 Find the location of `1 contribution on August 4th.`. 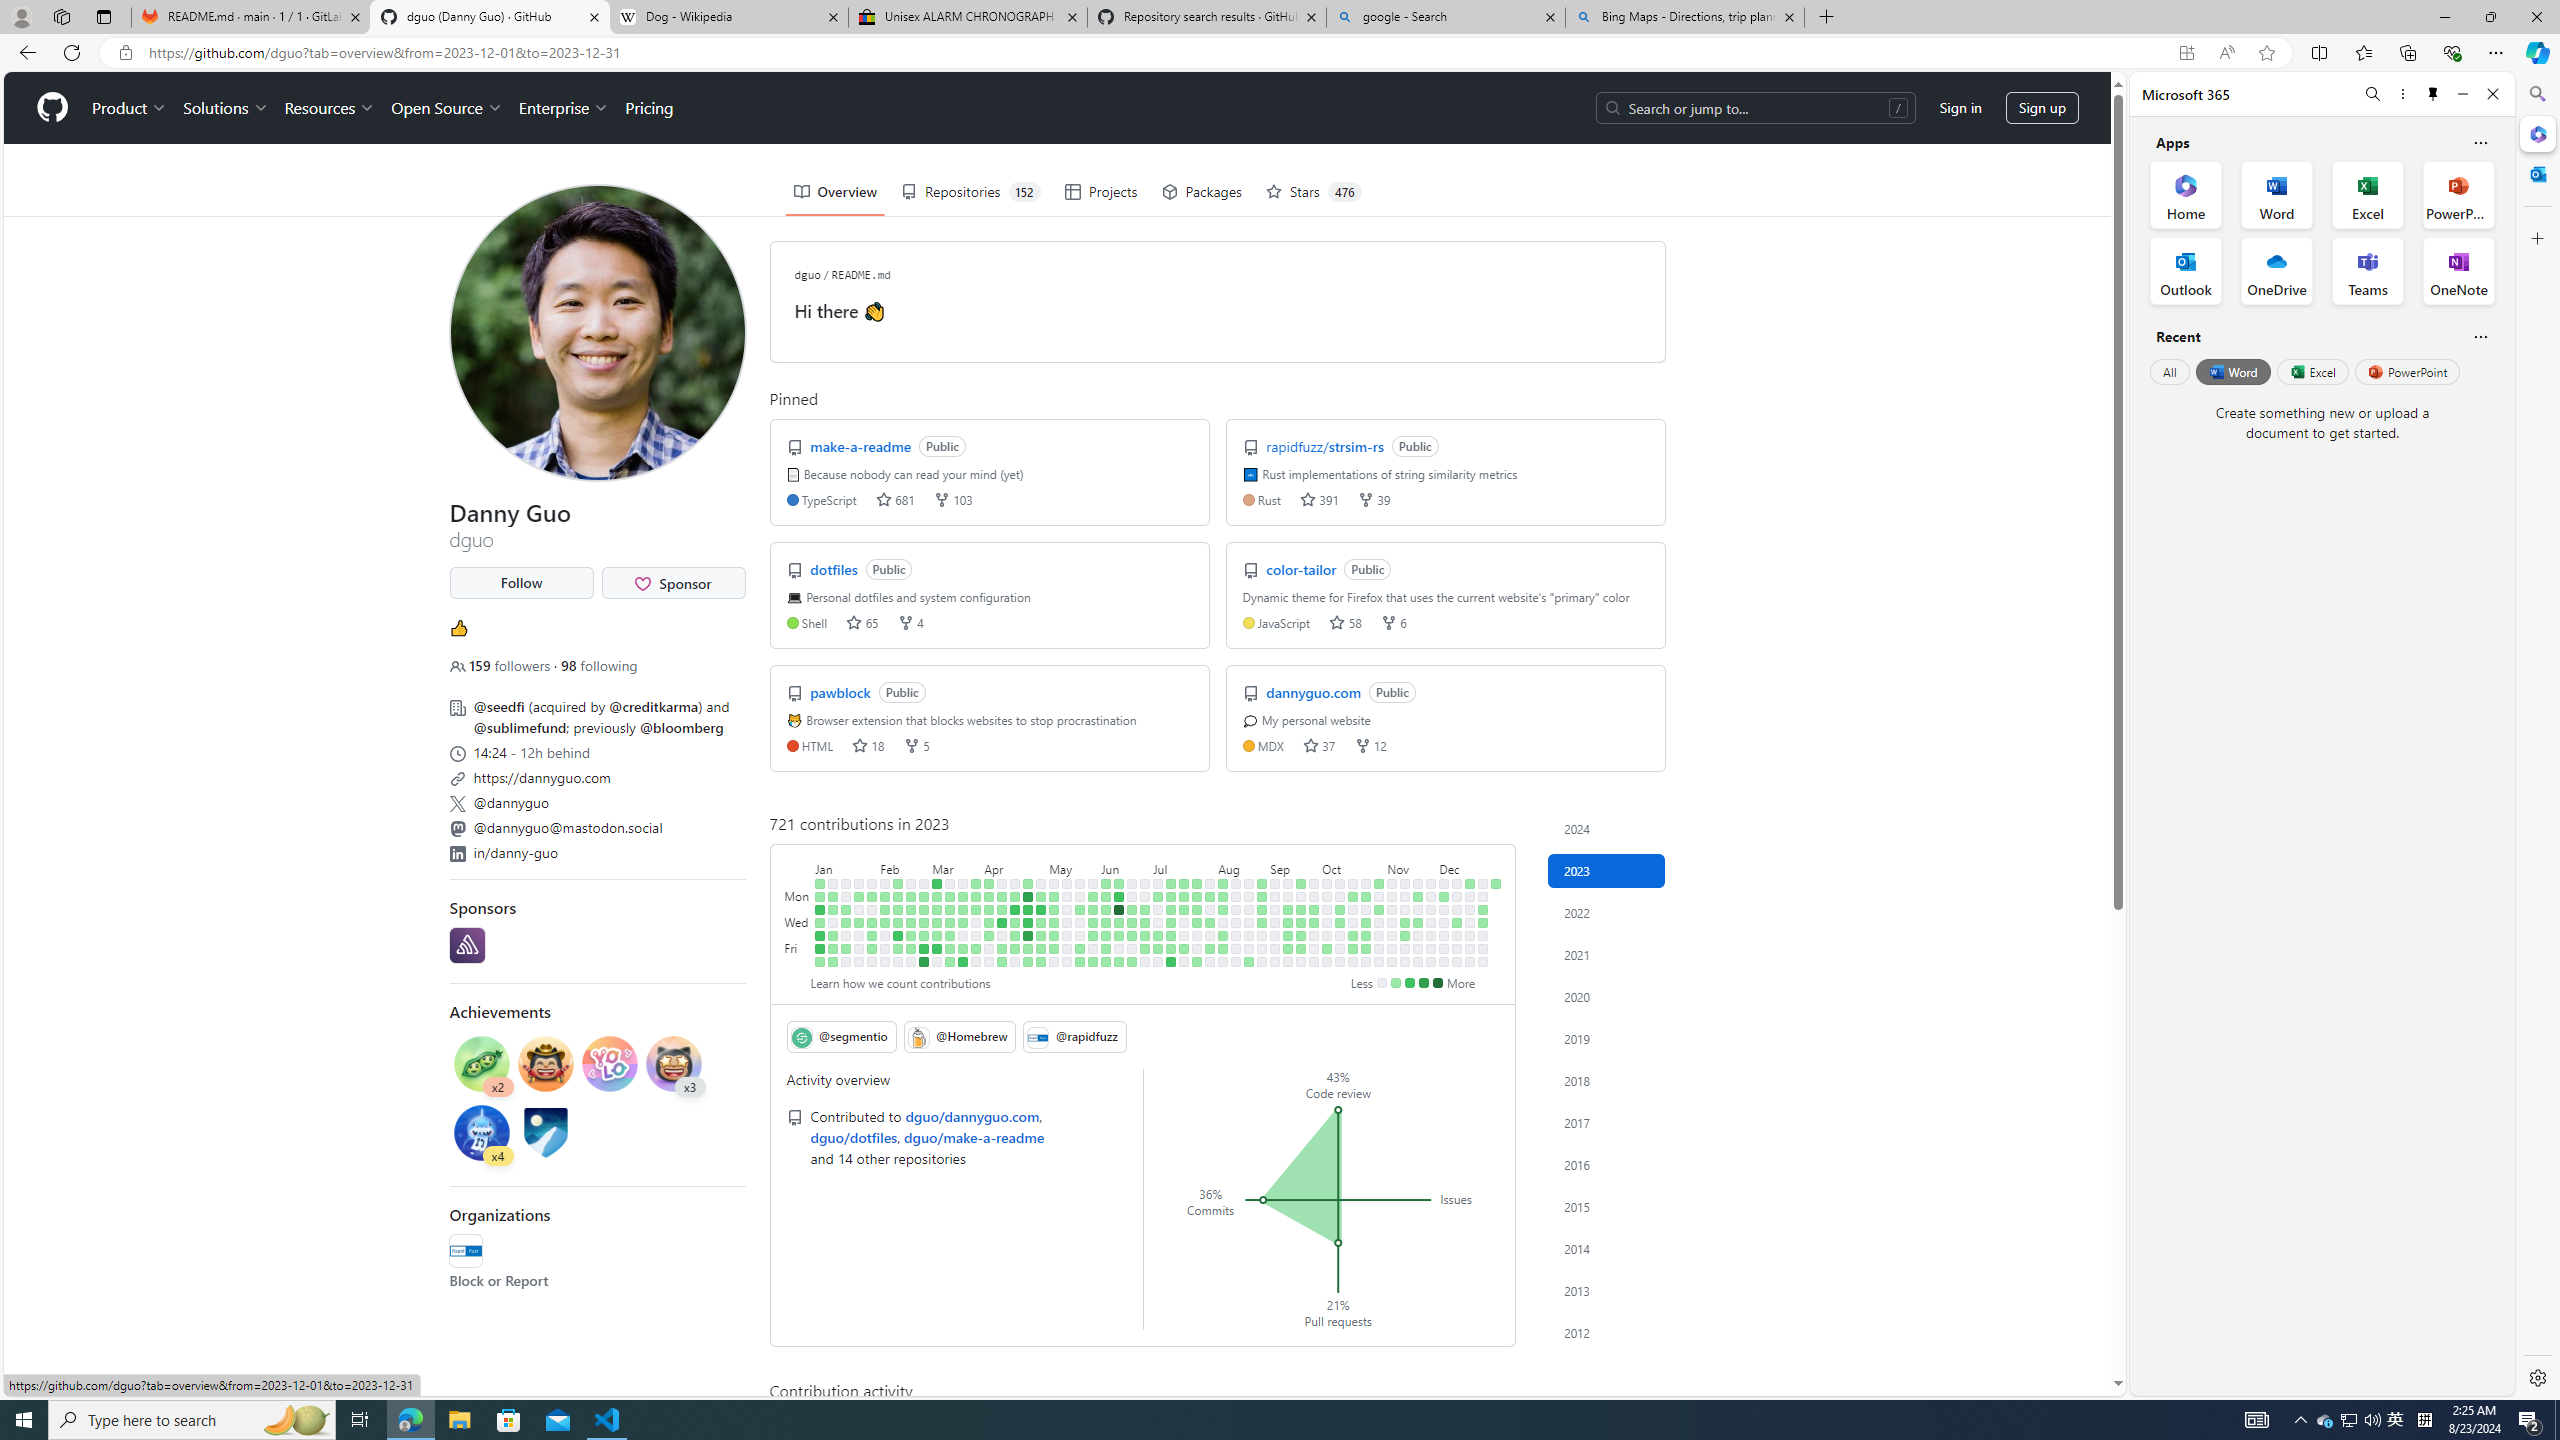

1 contribution on August 4th. is located at coordinates (1210, 948).